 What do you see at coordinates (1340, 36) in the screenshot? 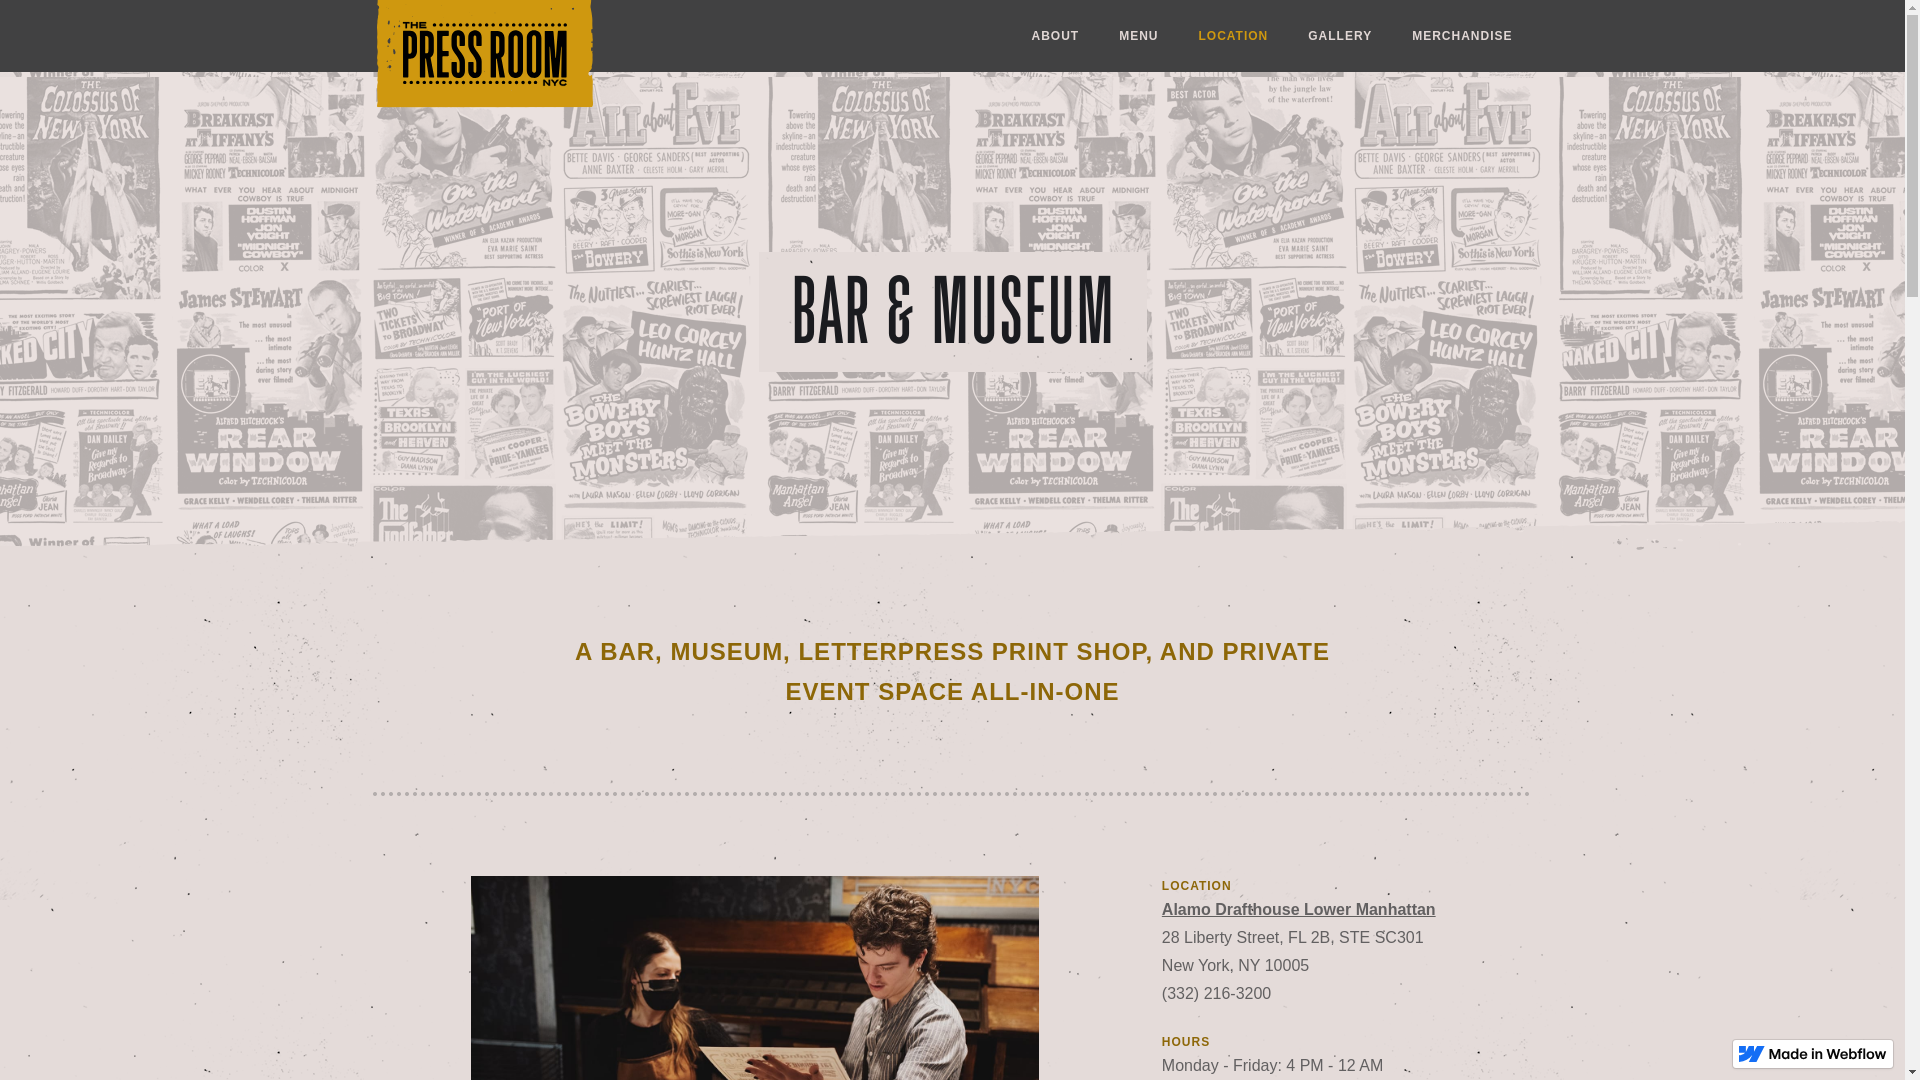
I see `GALLERY` at bounding box center [1340, 36].